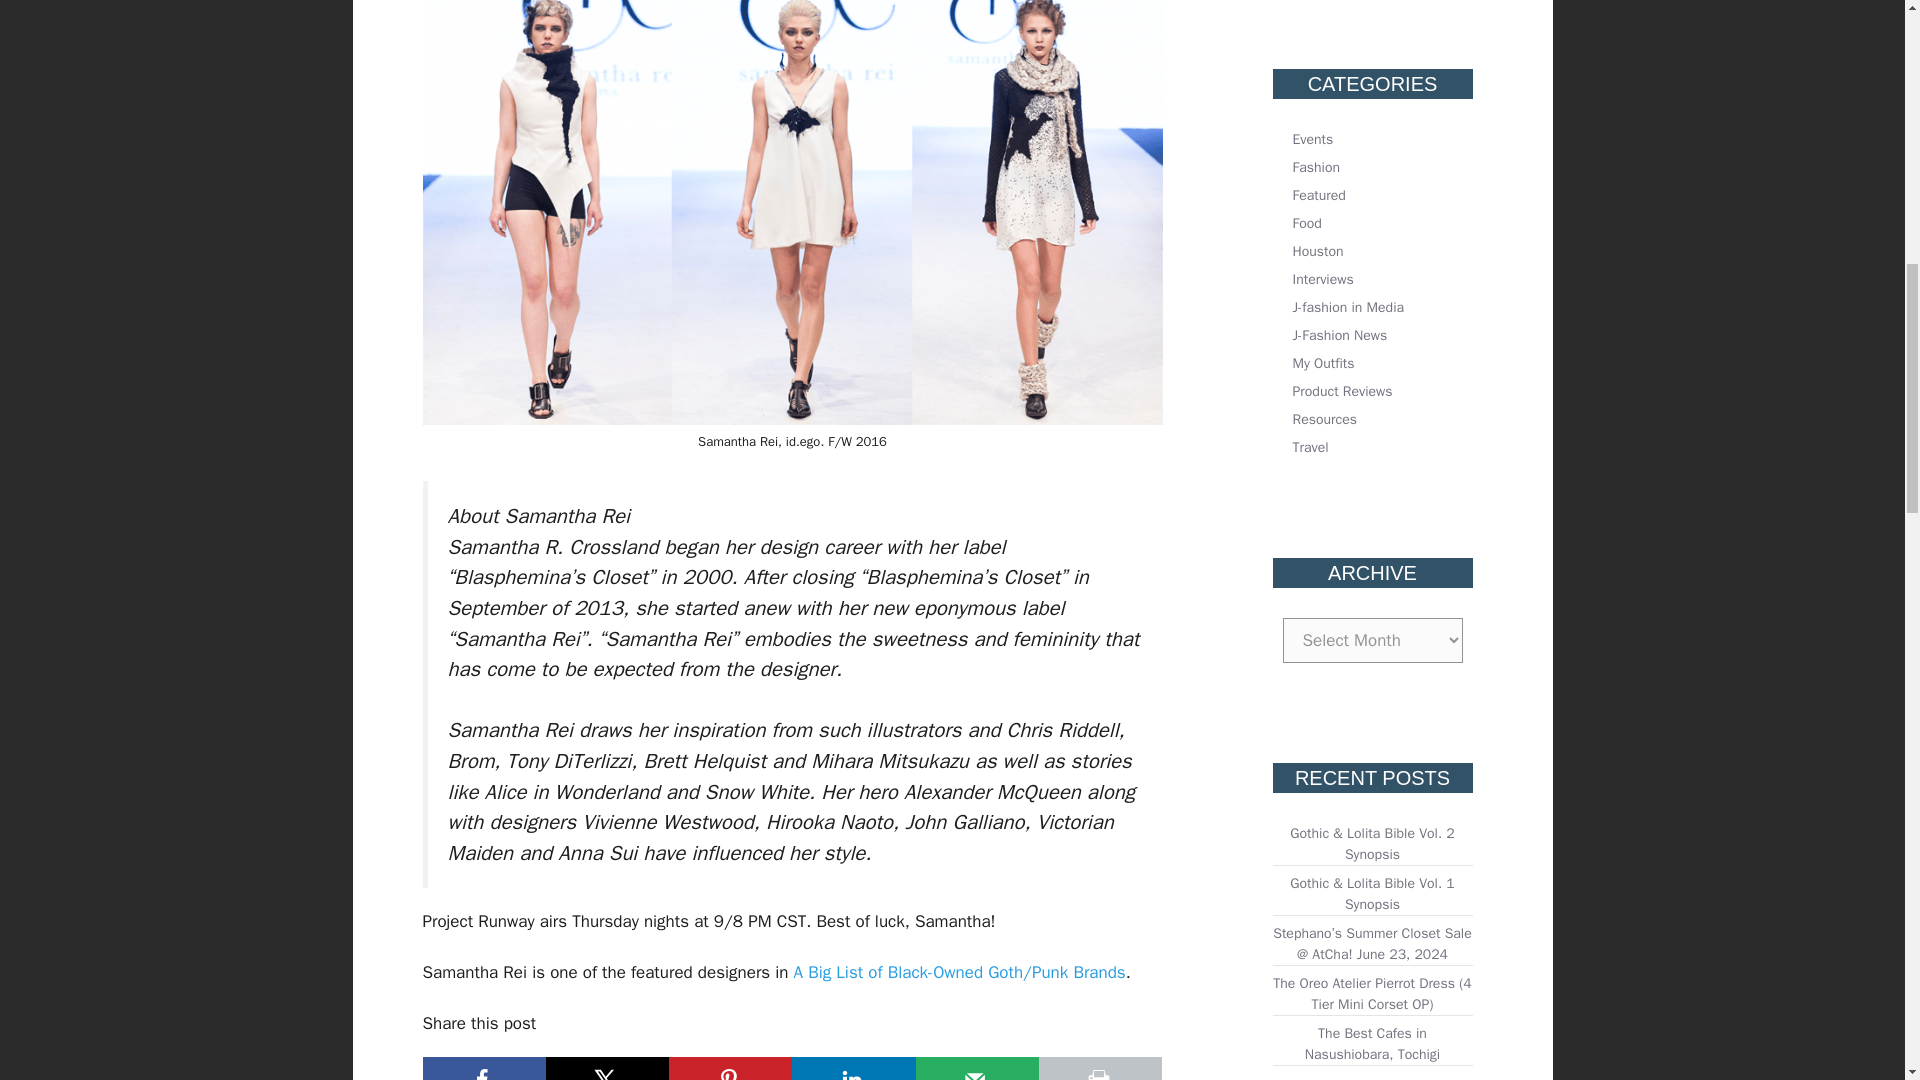 The image size is (1920, 1080). I want to click on Share on Facebook, so click(484, 1068).